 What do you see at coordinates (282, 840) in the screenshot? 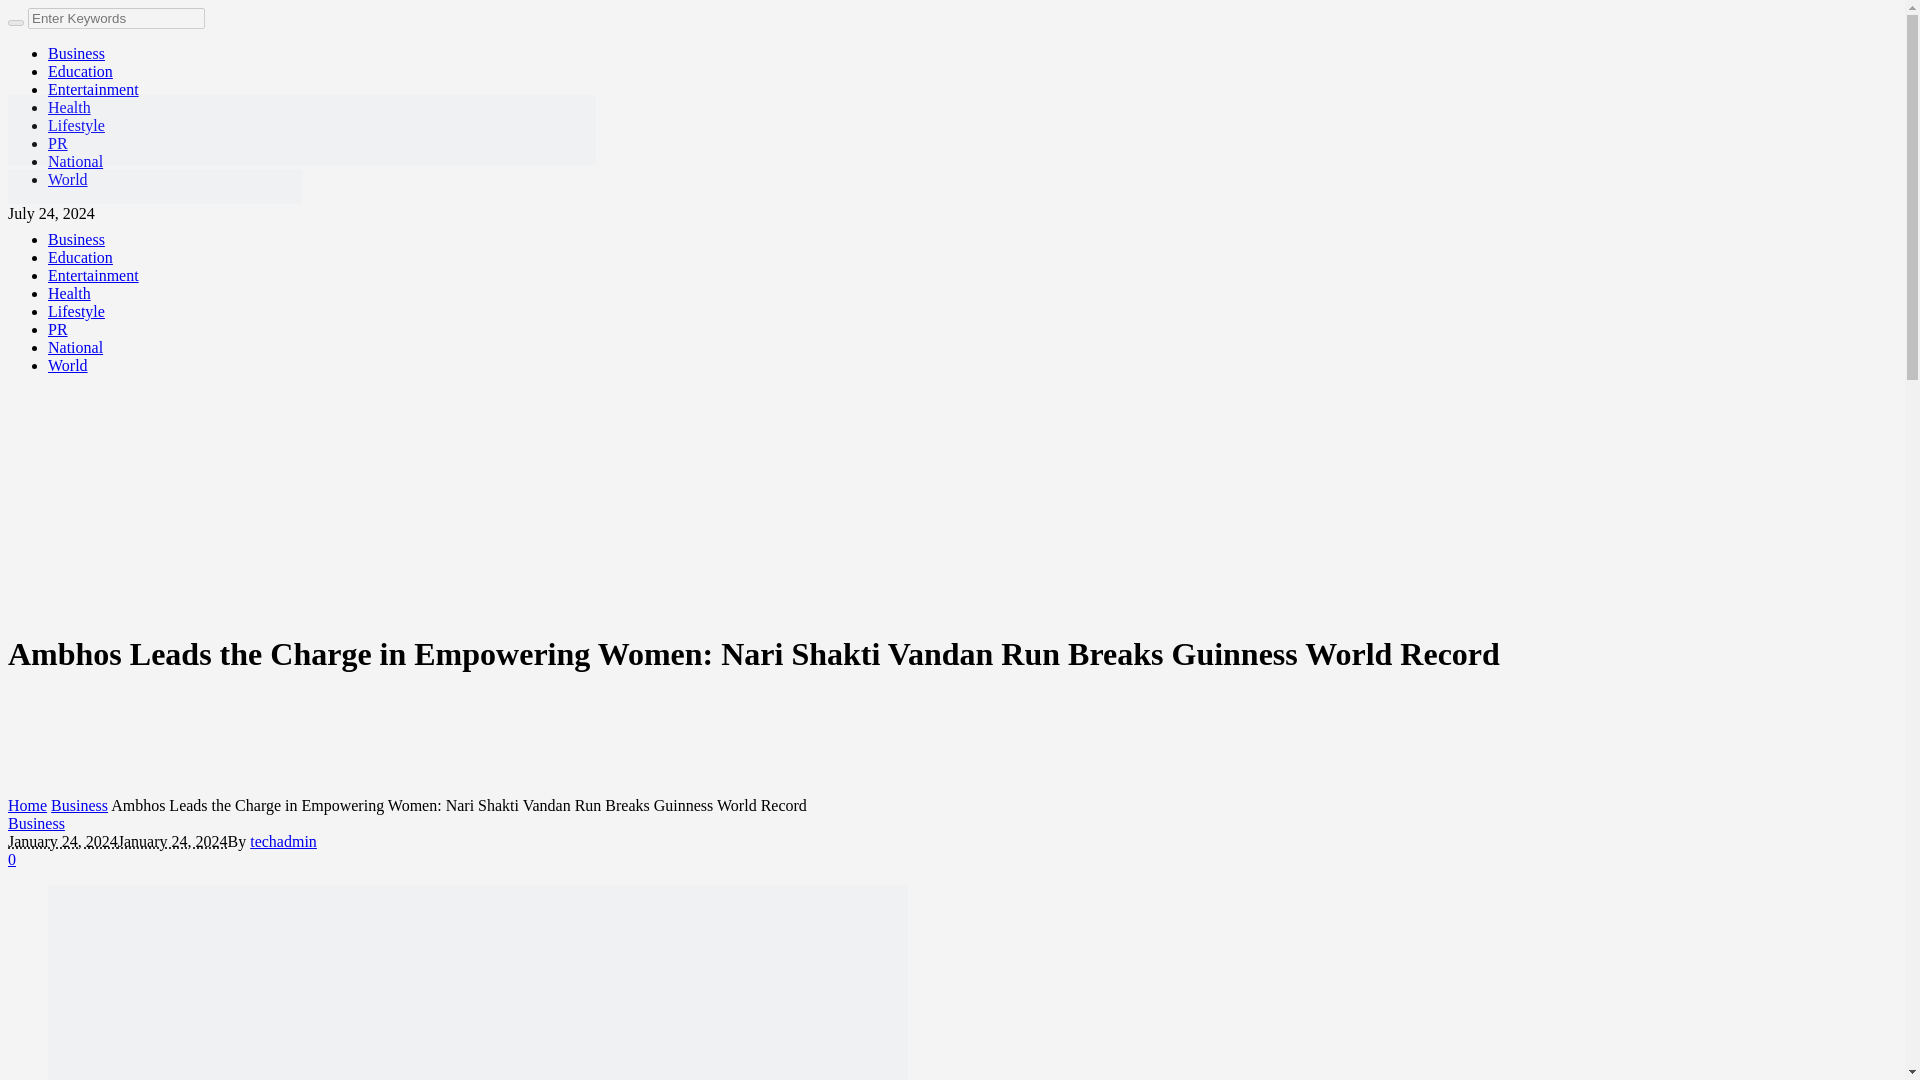
I see `Posts by techadmin` at bounding box center [282, 840].